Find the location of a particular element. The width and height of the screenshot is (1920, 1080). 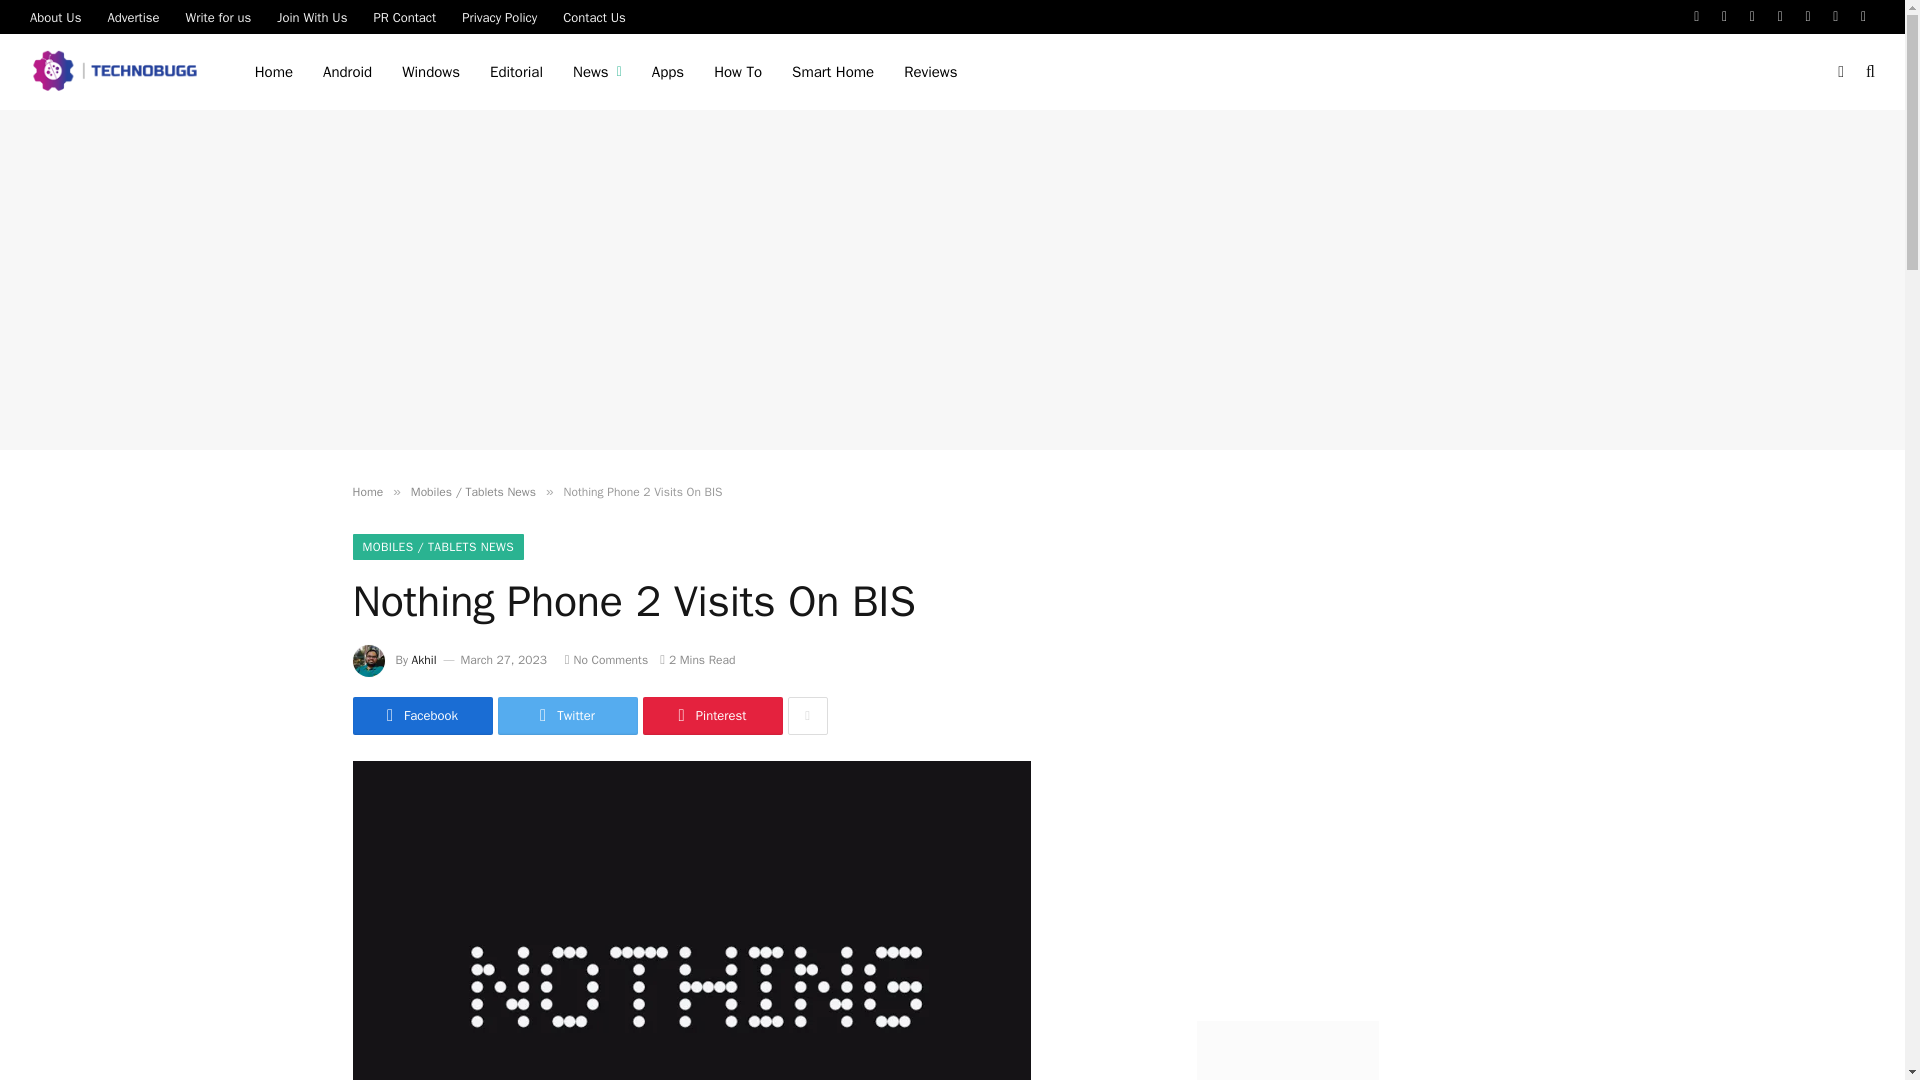

Write for us is located at coordinates (218, 16).